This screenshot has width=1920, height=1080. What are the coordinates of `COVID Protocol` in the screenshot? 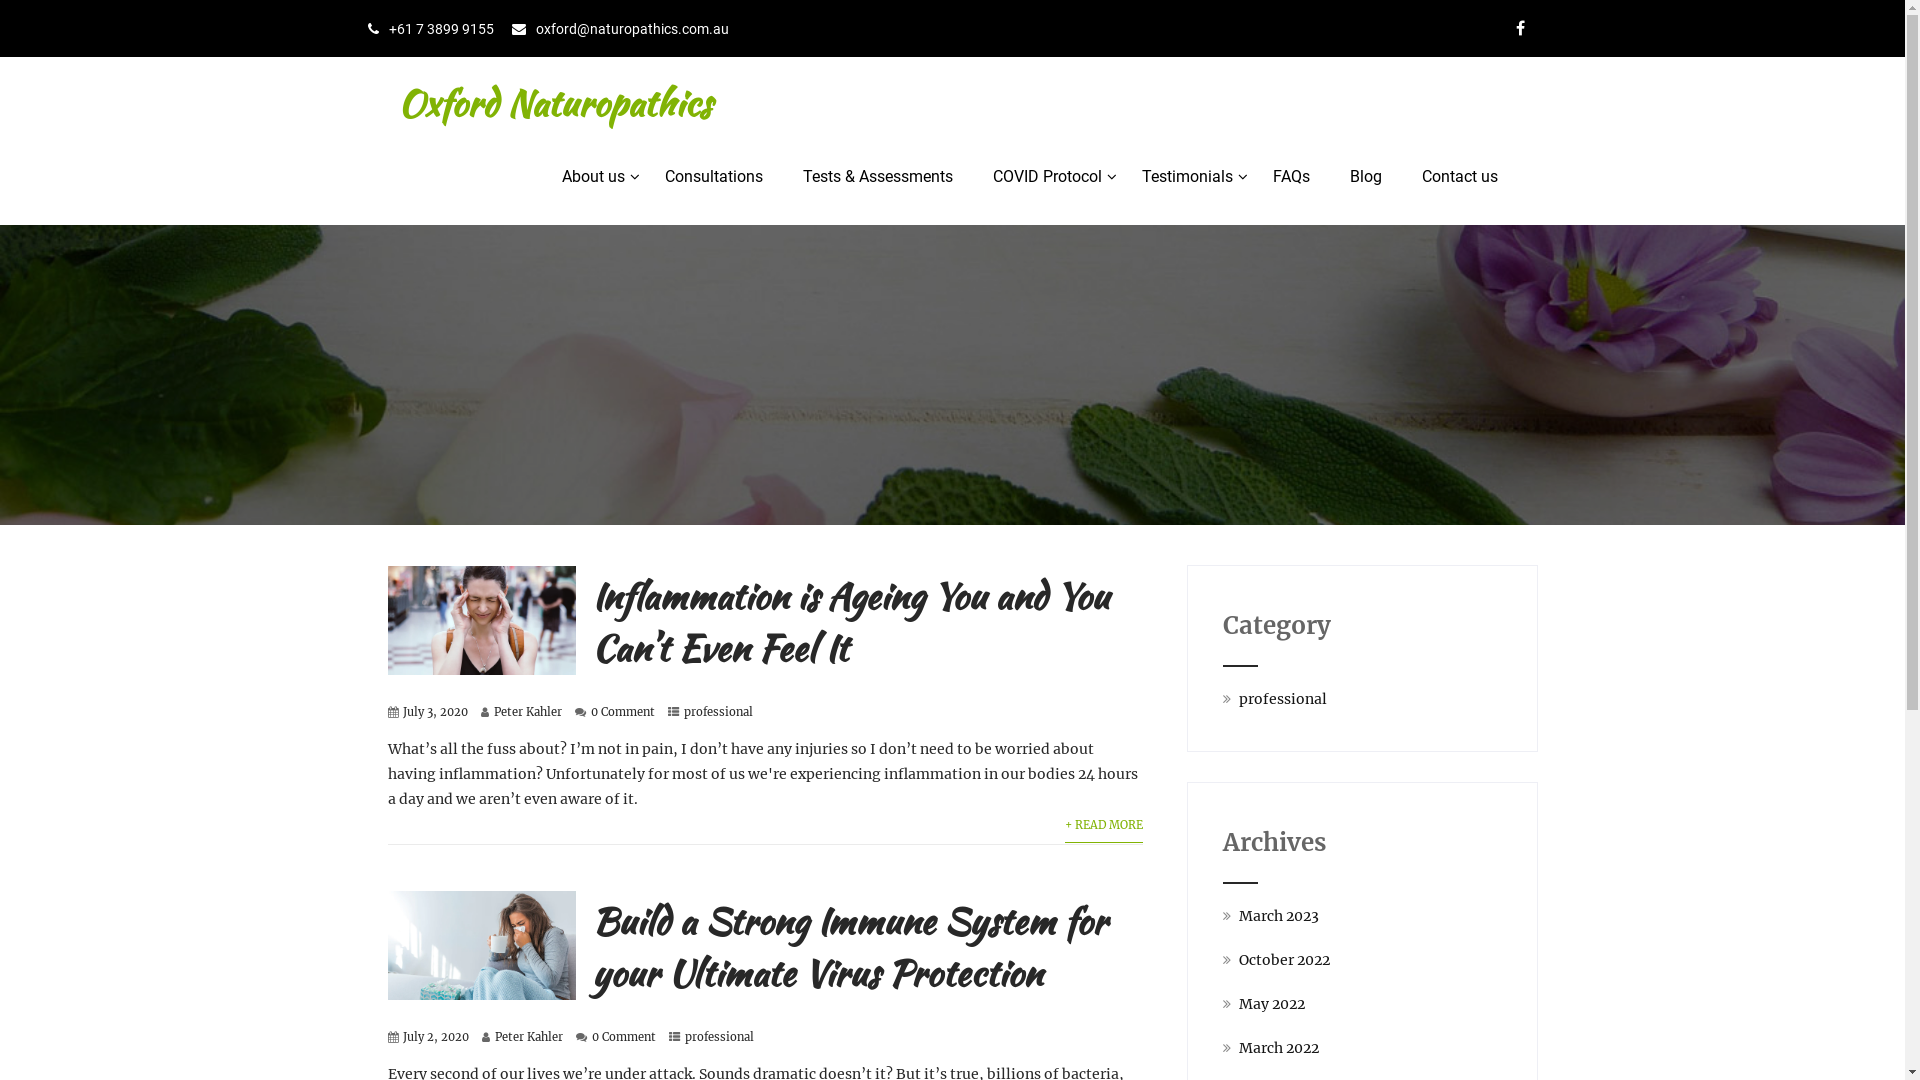 It's located at (1046, 177).